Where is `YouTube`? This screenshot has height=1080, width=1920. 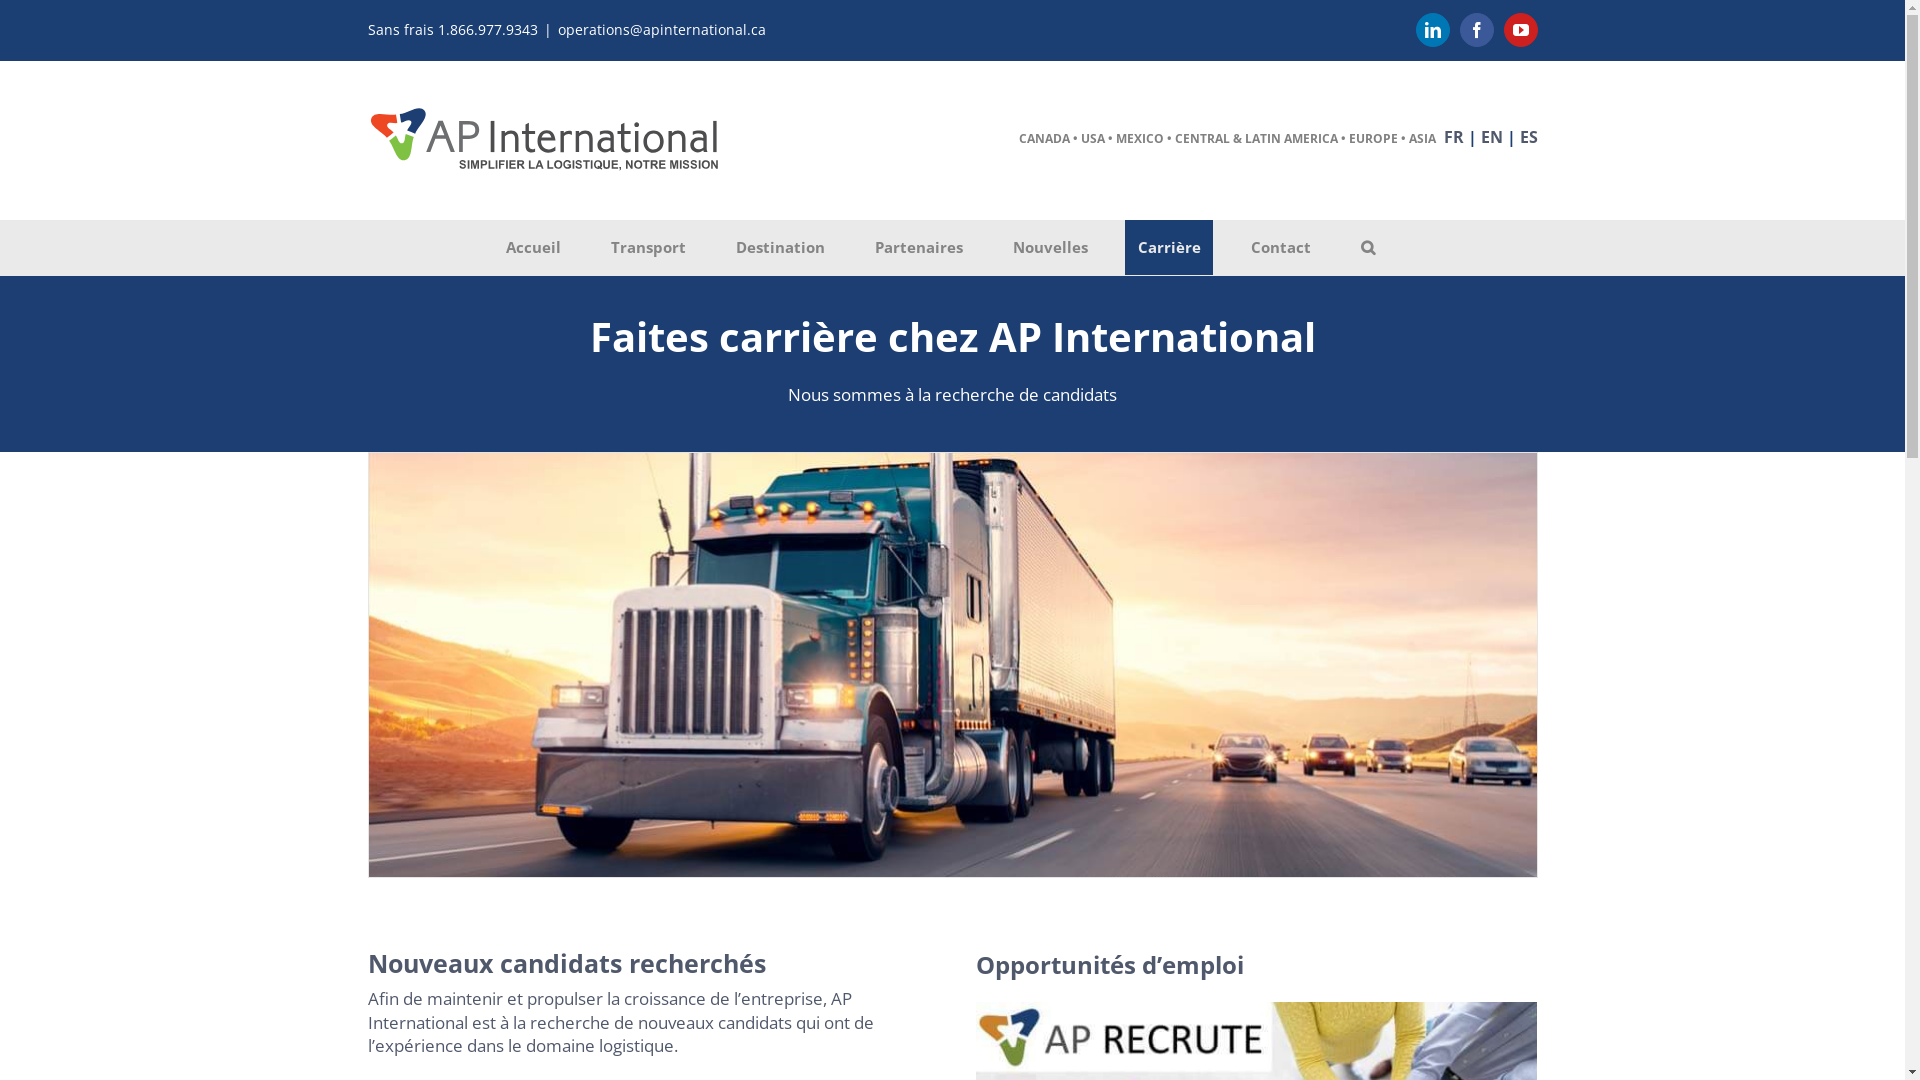 YouTube is located at coordinates (1521, 30).